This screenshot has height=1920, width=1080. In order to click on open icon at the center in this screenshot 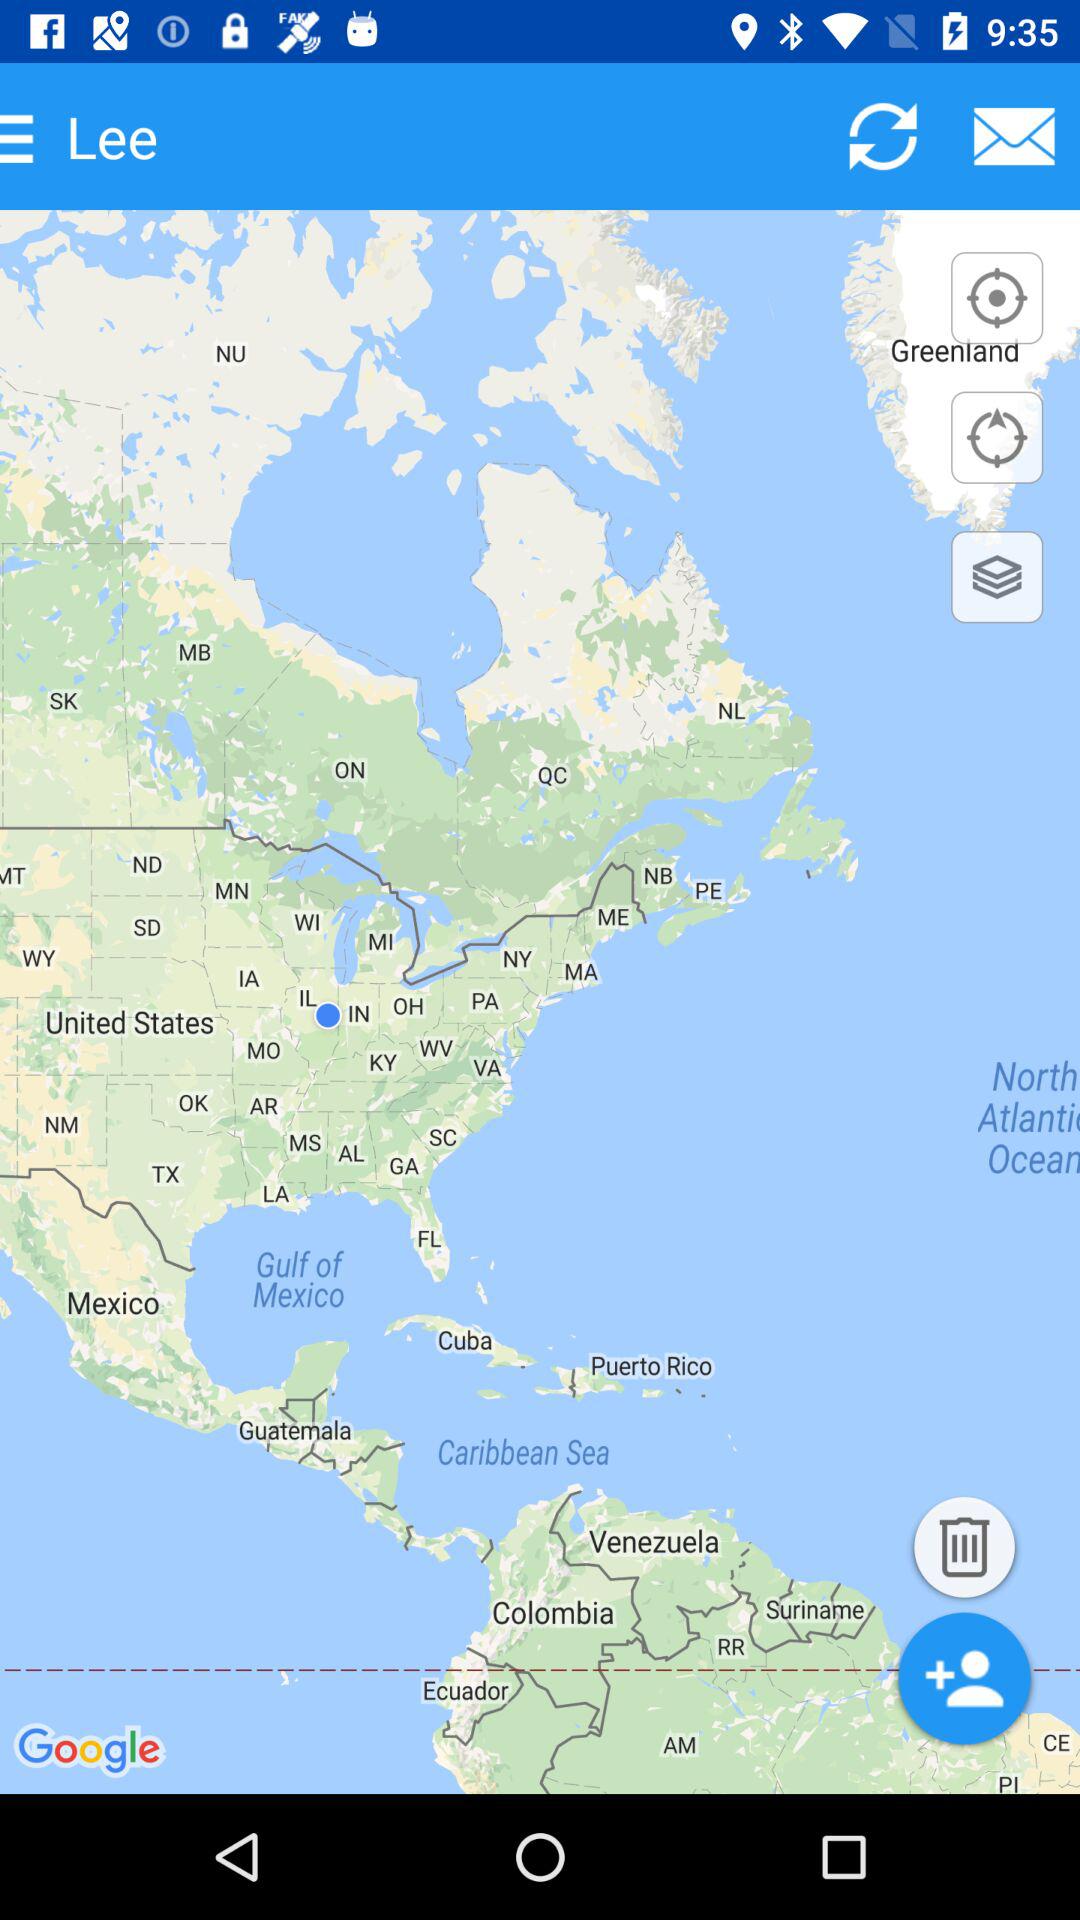, I will do `click(540, 1002)`.